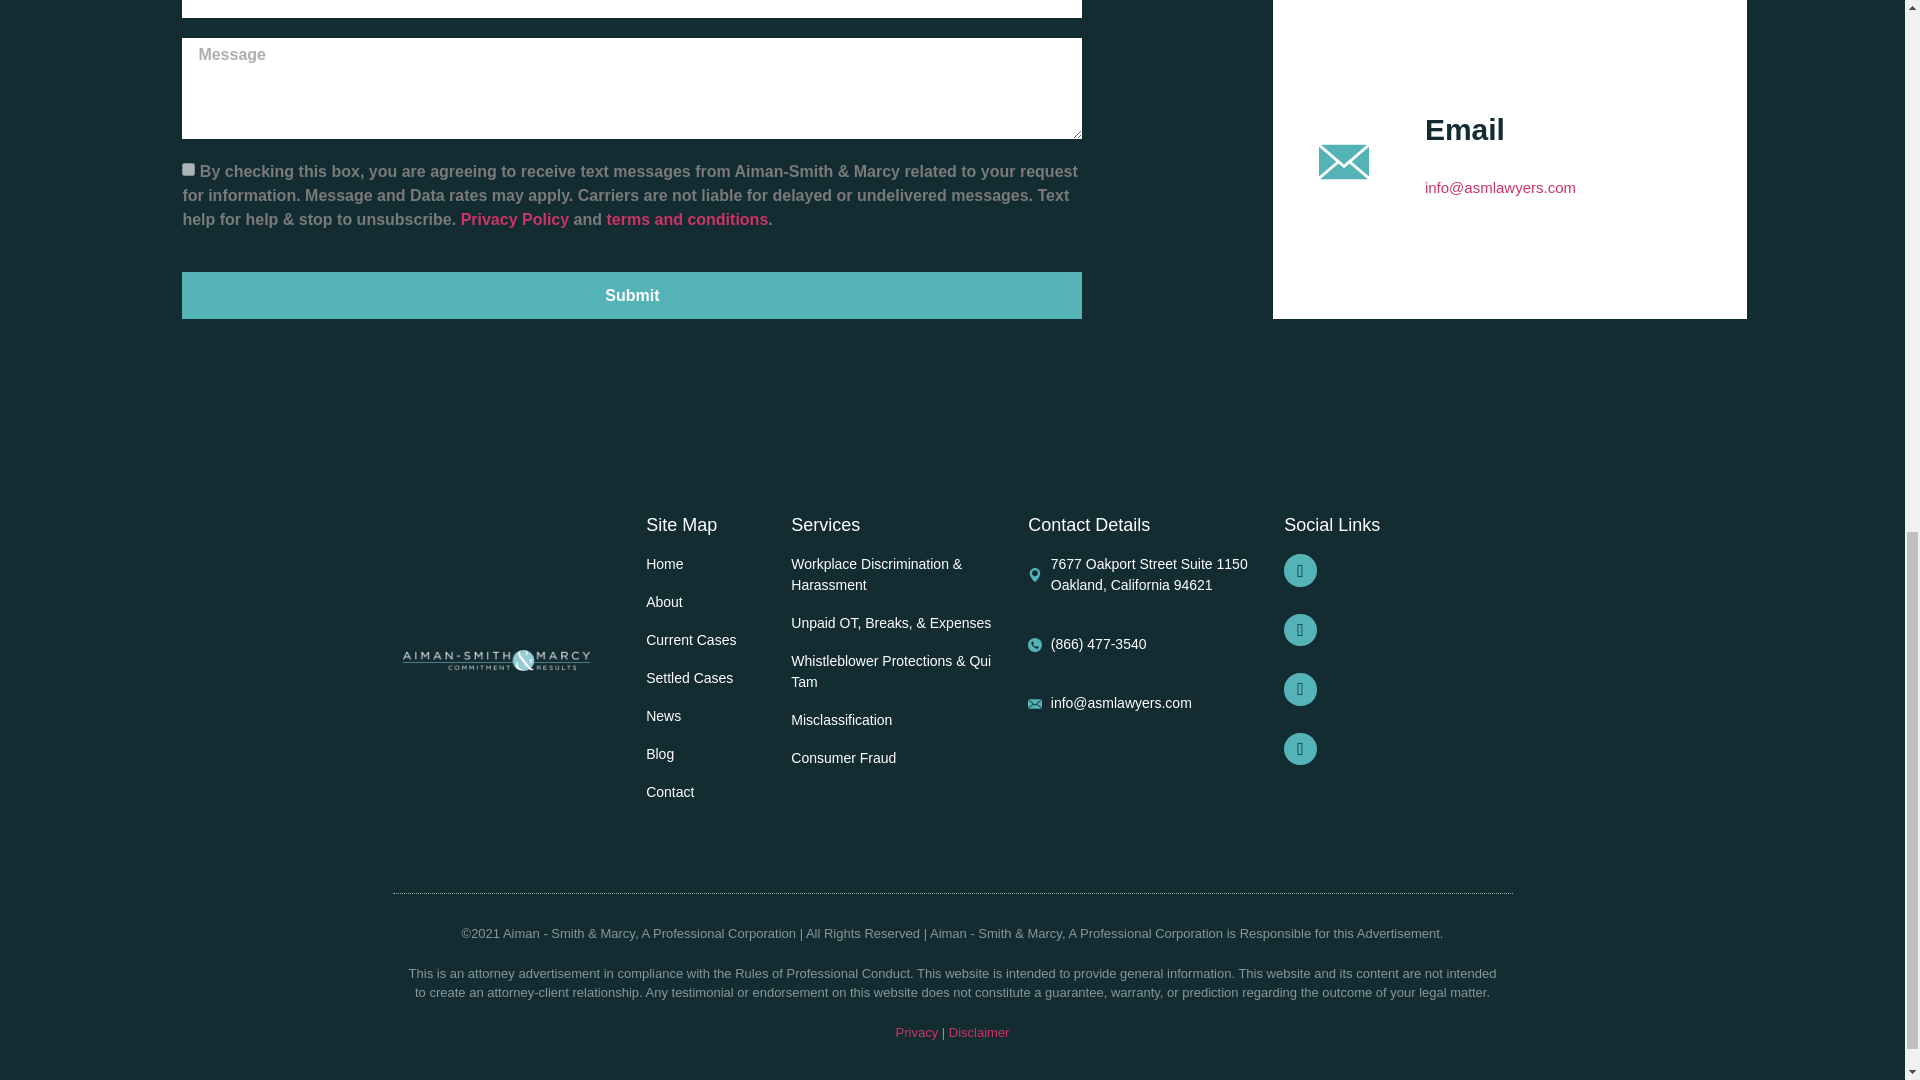 The image size is (1920, 1080). I want to click on terms and conditions, so click(687, 218).